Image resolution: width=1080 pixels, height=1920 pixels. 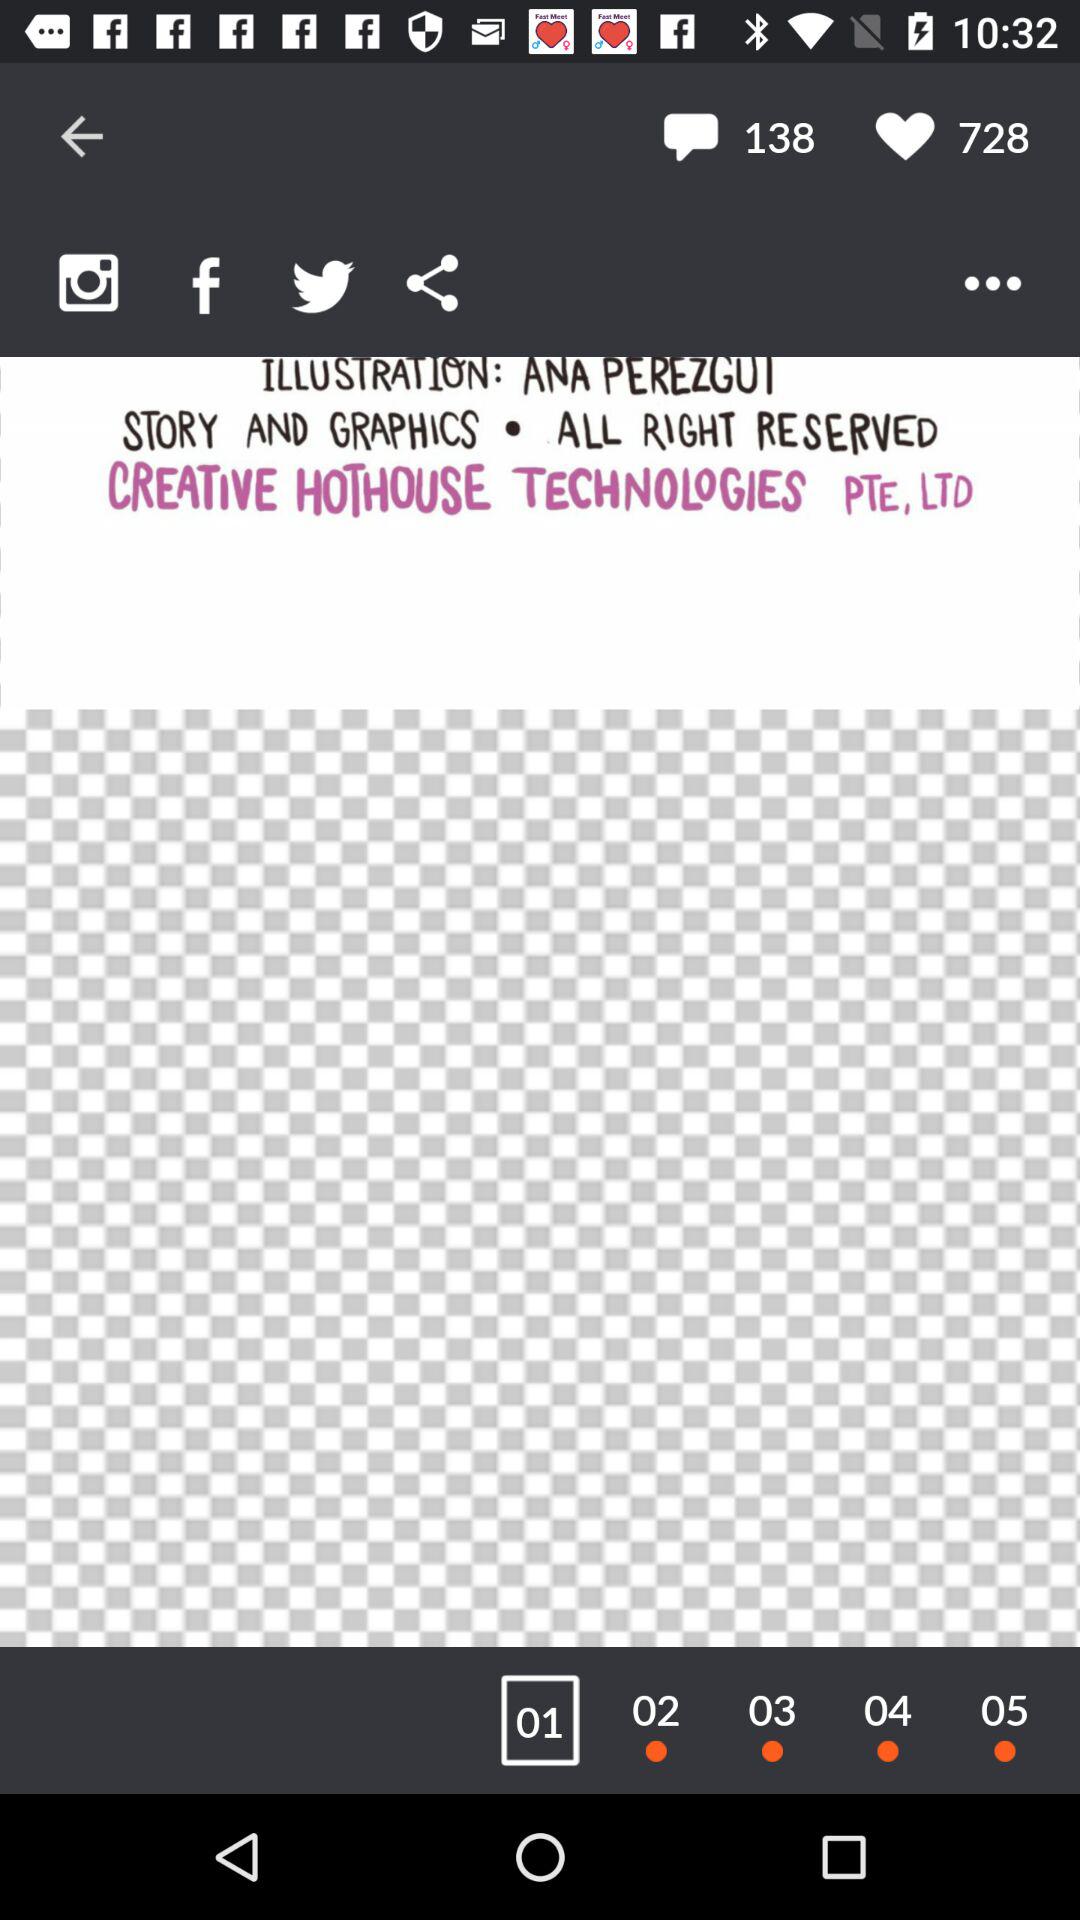 What do you see at coordinates (952, 136) in the screenshot?
I see `turn off item to the right of the 138` at bounding box center [952, 136].